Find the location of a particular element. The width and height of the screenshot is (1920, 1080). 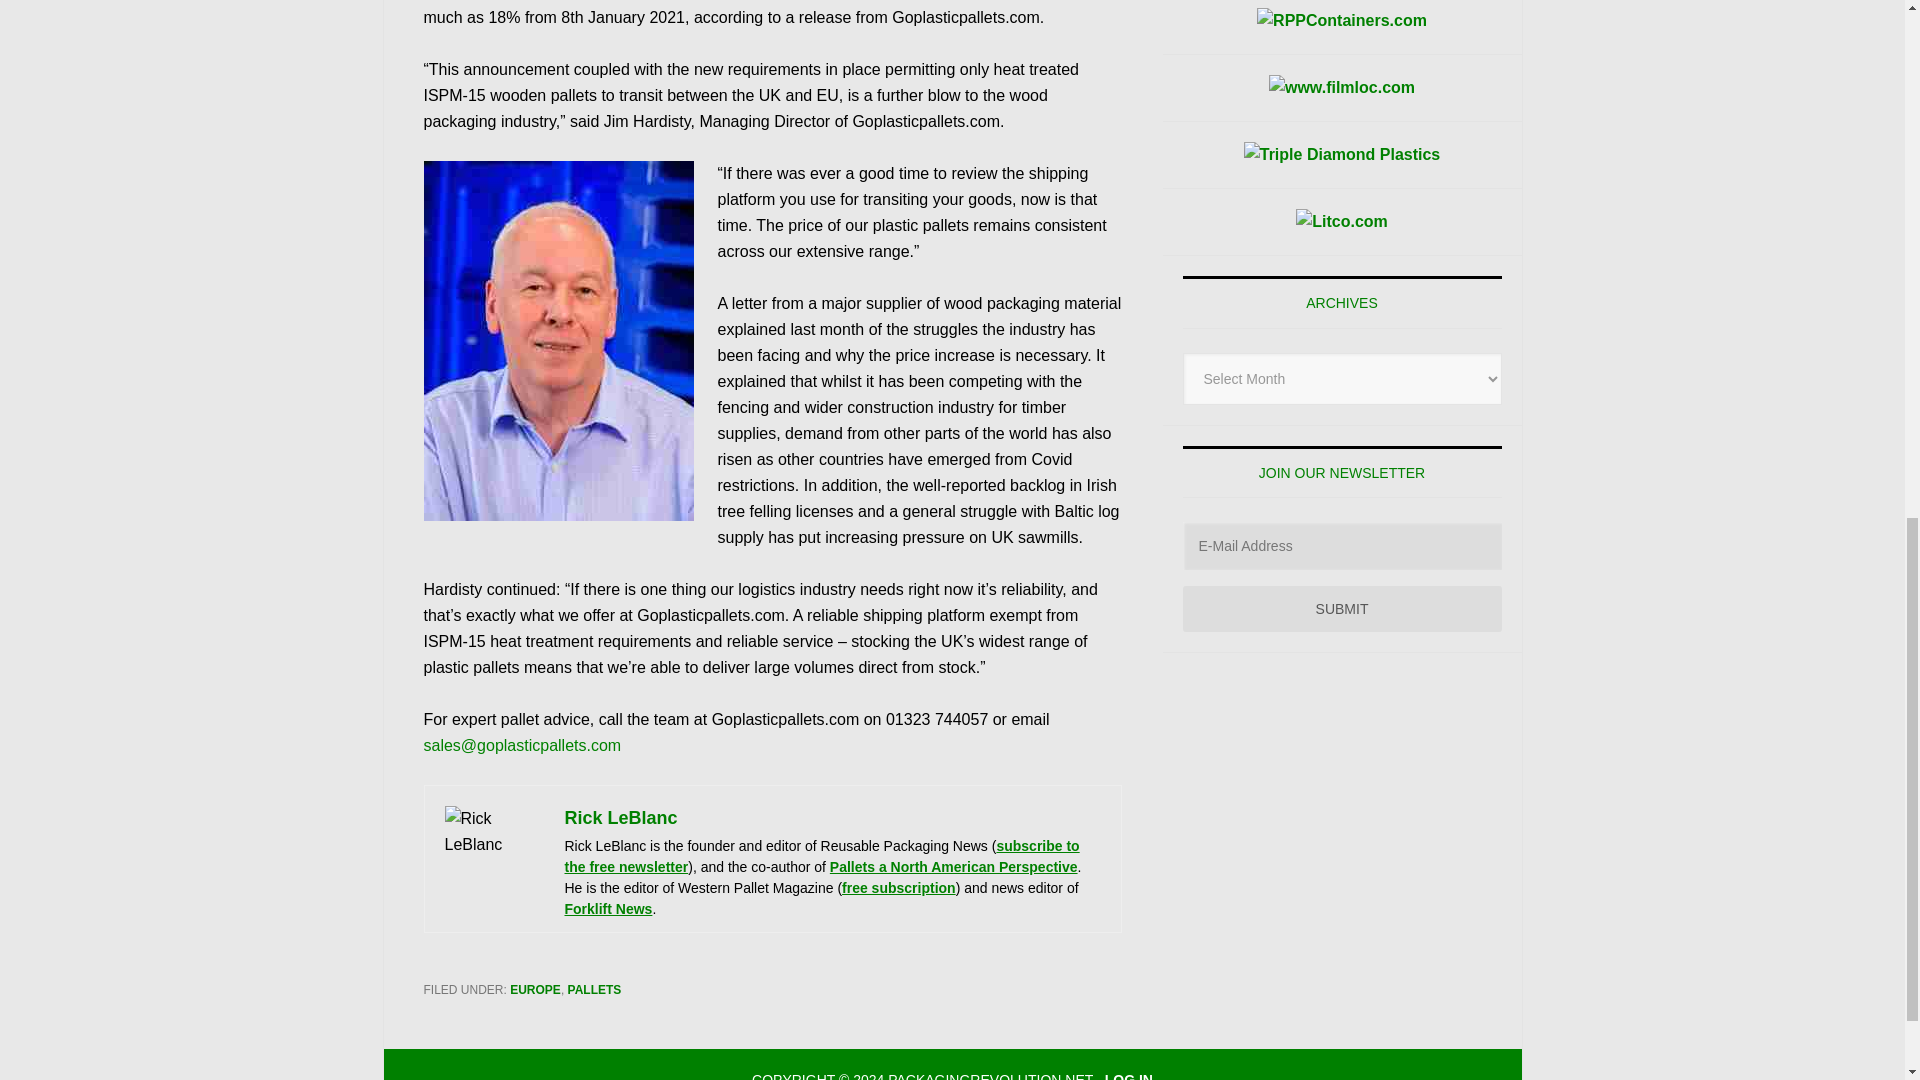

RPPContainers.com is located at coordinates (1342, 20).